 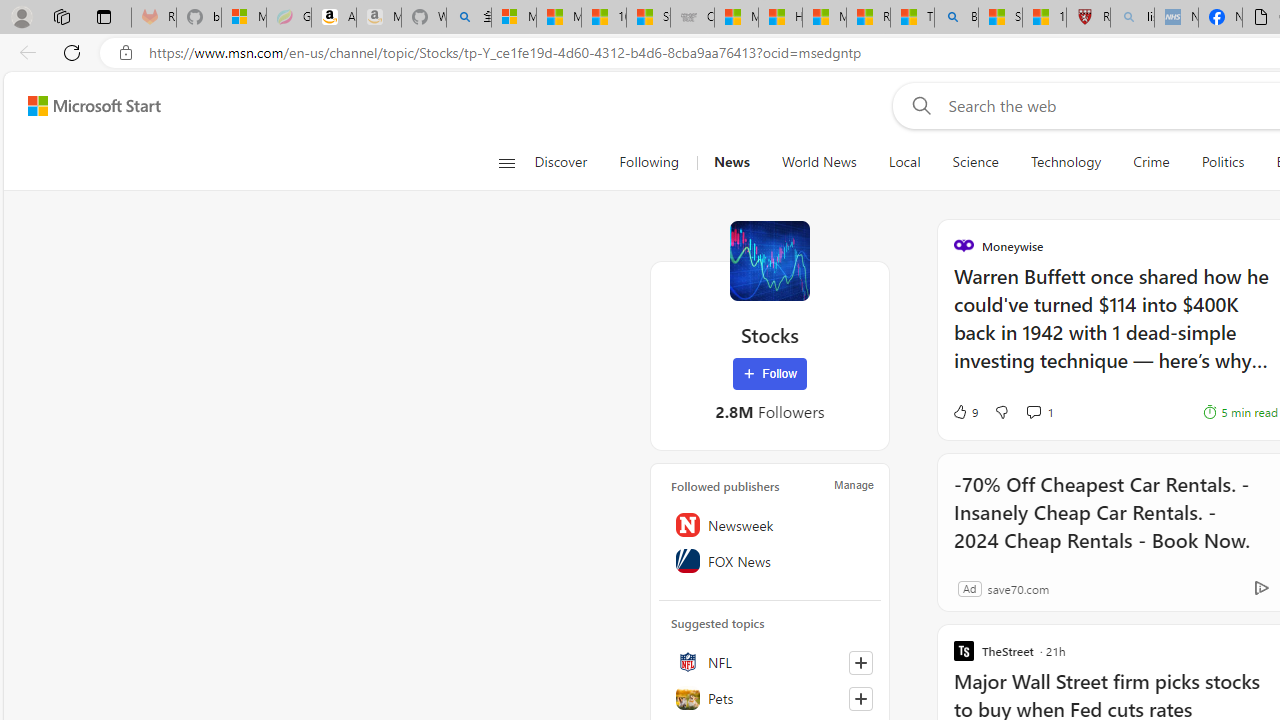 I want to click on NCL Adult Asthma Inhaler Choice Guideline - Sleeping, so click(x=1176, y=18).